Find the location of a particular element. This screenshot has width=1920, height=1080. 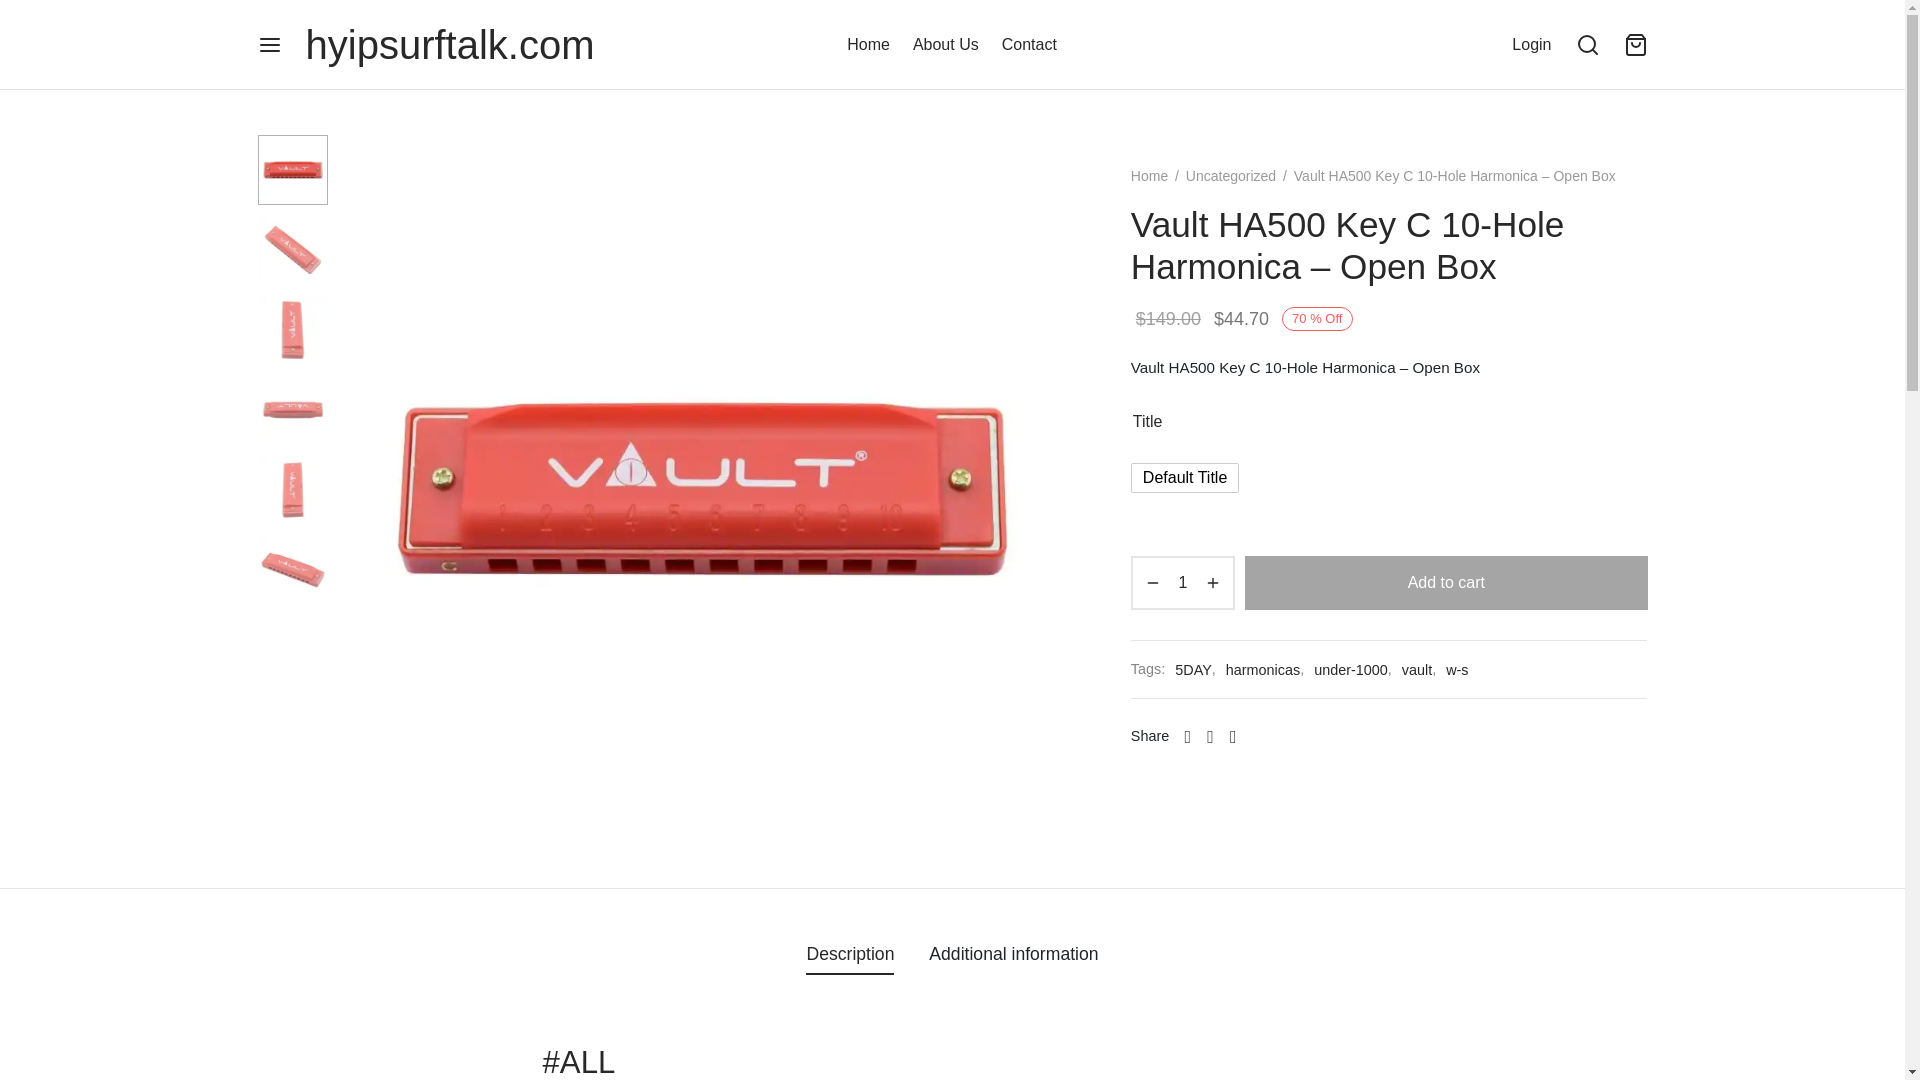

Add to cart is located at coordinates (1446, 583).